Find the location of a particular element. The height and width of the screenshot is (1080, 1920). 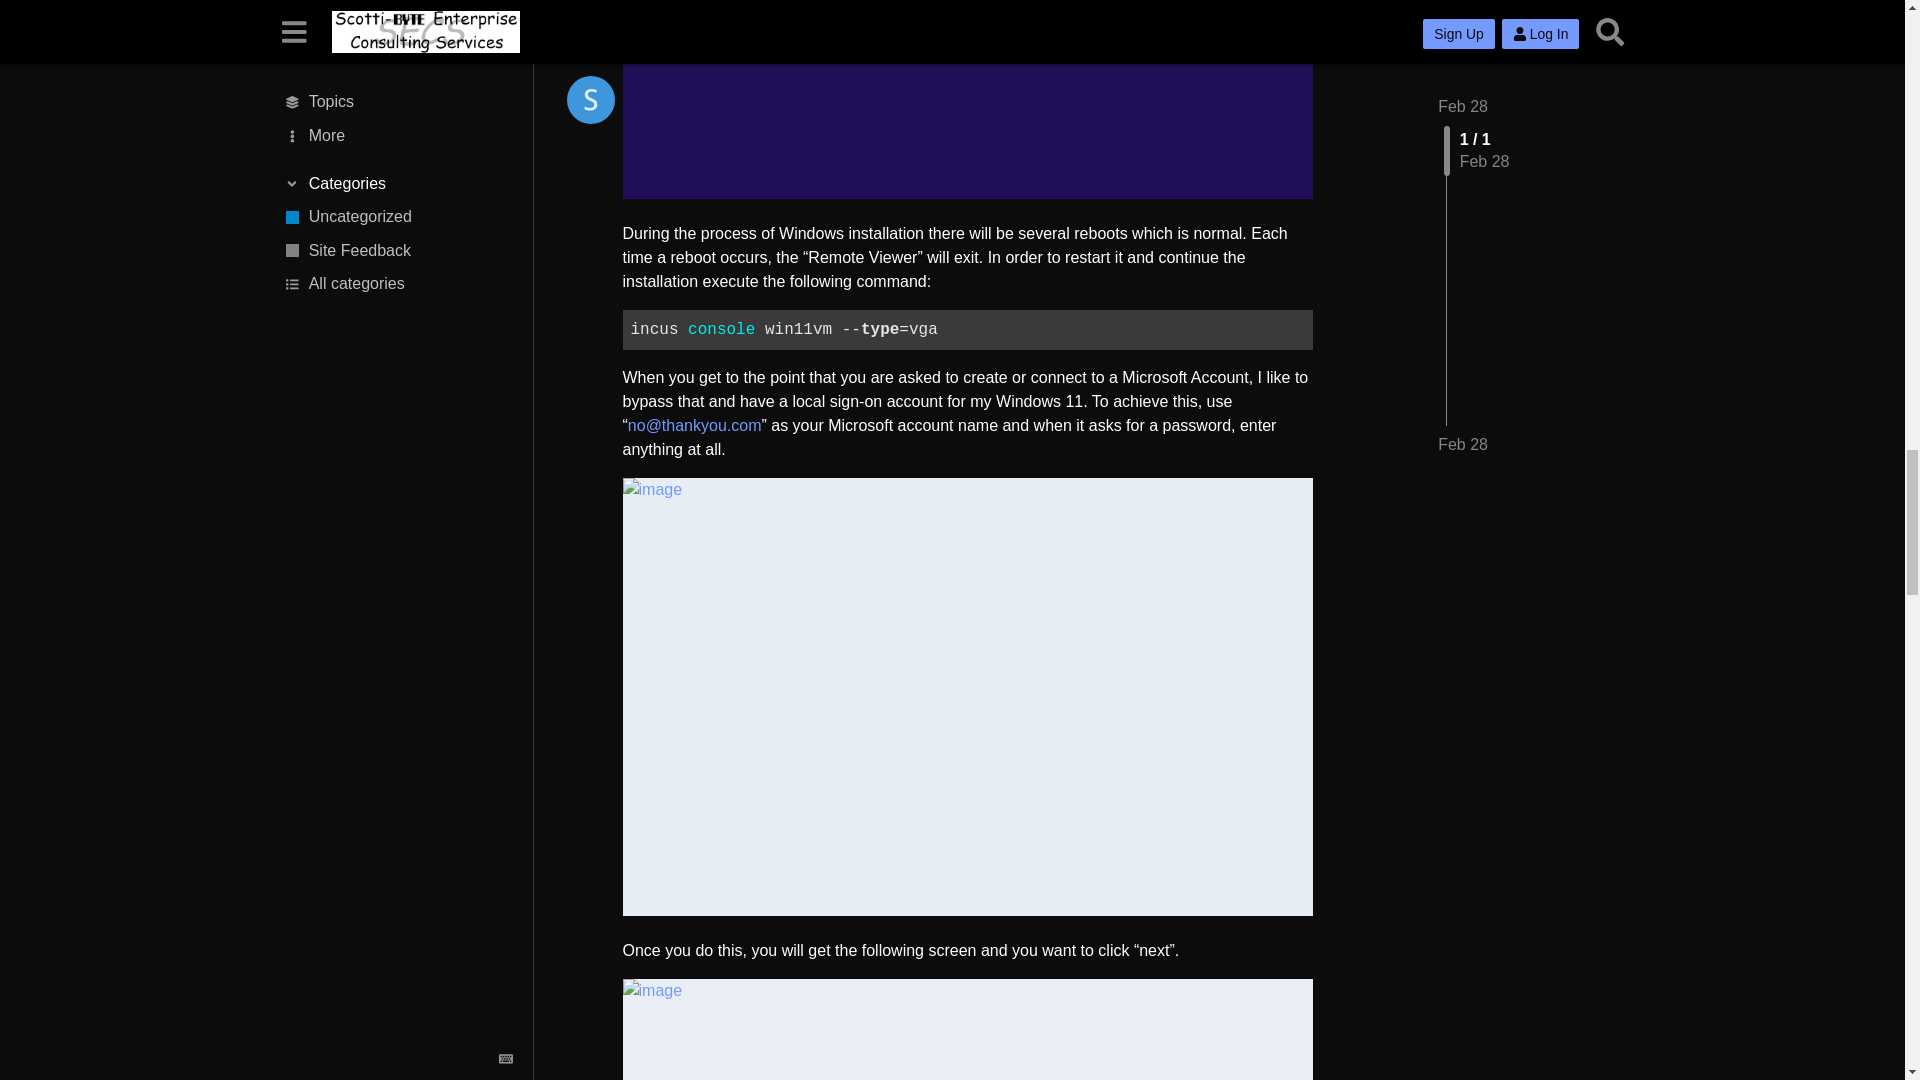

image is located at coordinates (966, 99).